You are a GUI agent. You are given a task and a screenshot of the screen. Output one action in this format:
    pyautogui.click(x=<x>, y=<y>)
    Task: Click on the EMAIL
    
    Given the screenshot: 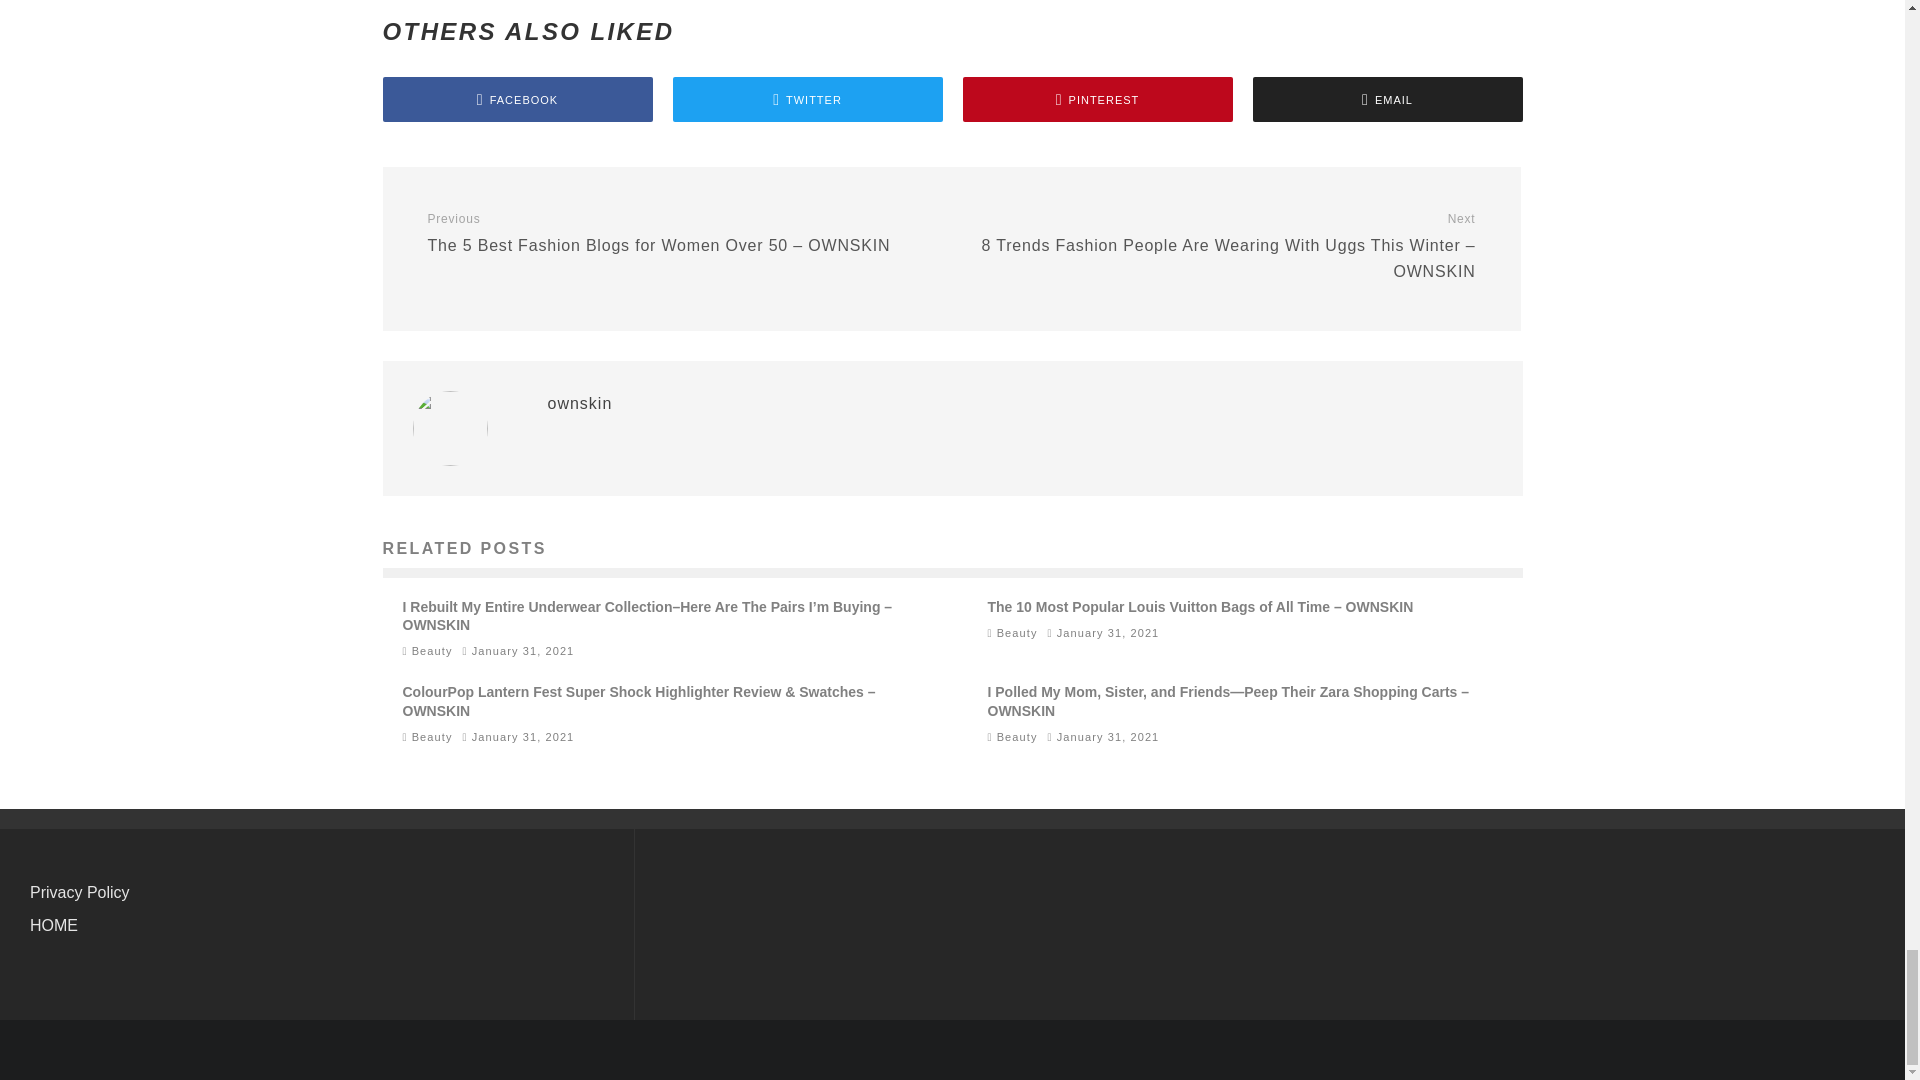 What is the action you would take?
    pyautogui.click(x=1386, y=99)
    